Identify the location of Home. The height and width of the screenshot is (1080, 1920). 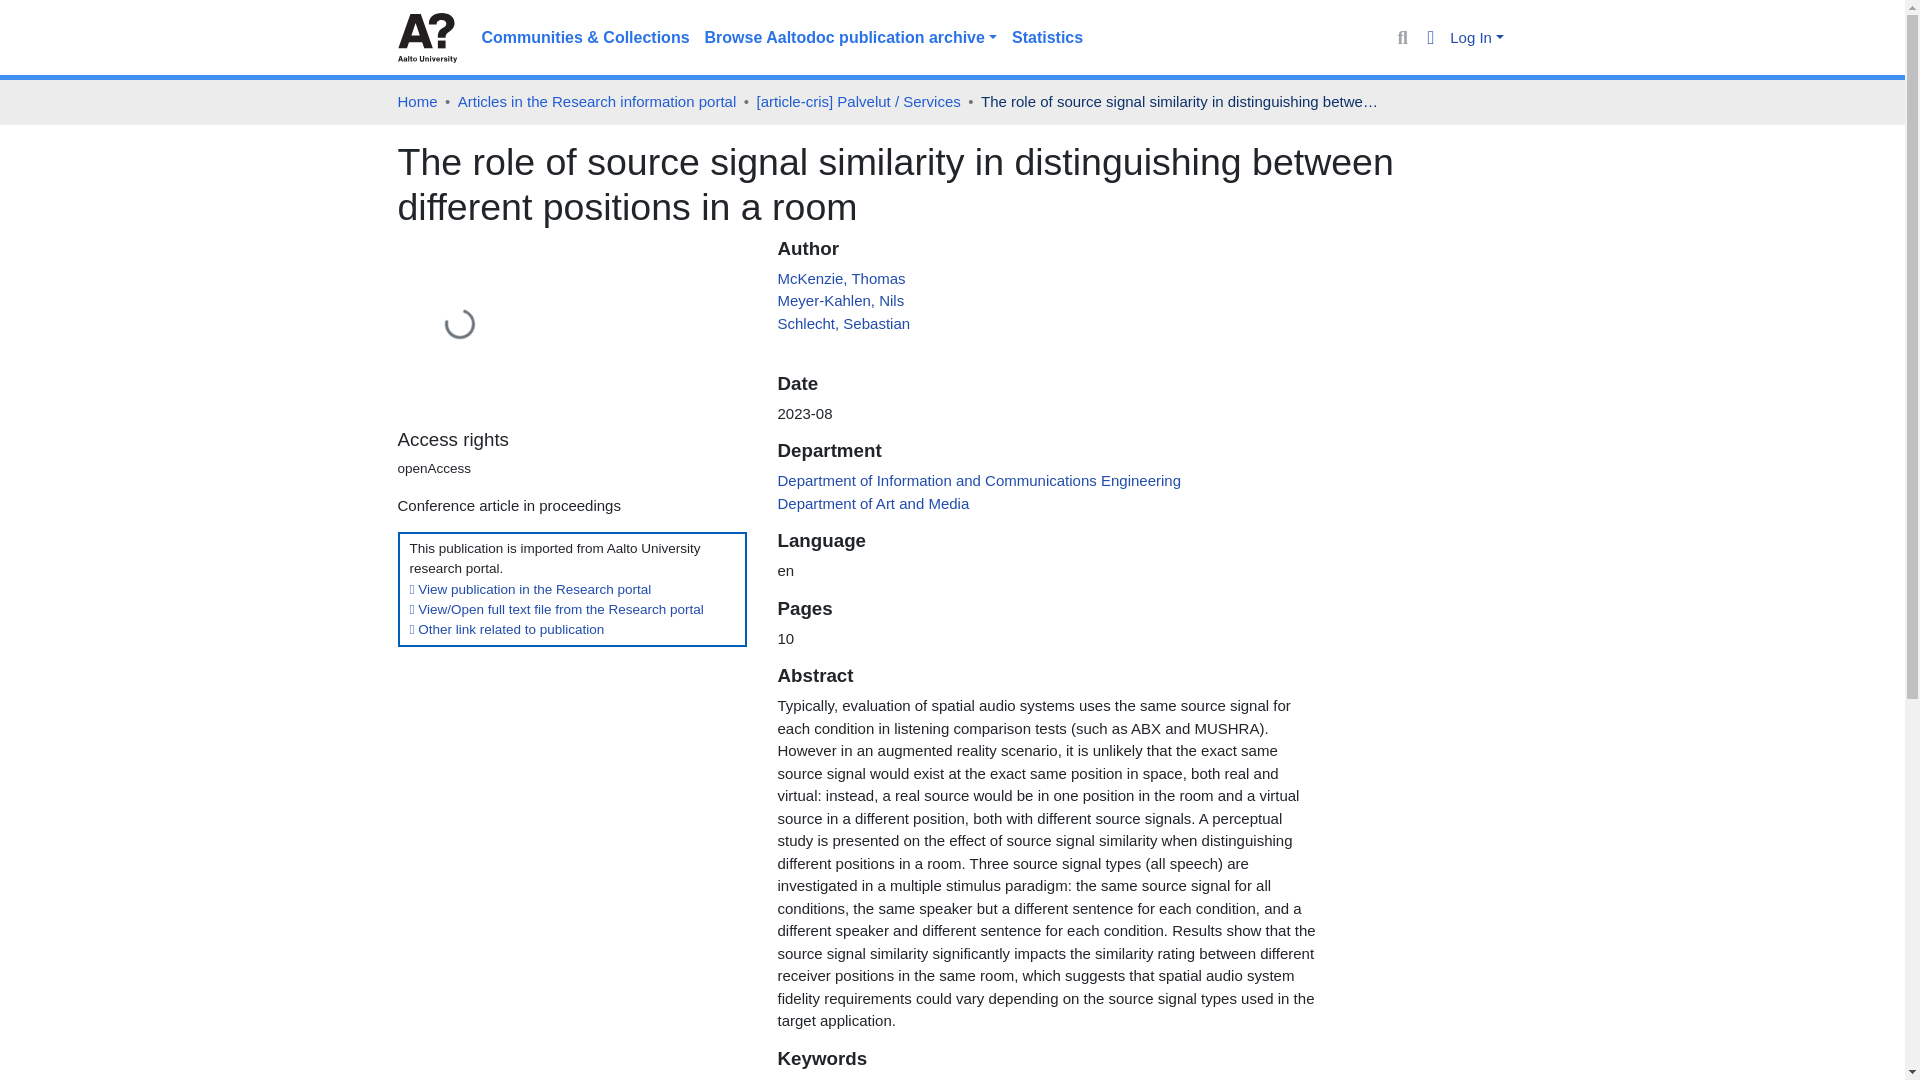
(417, 102).